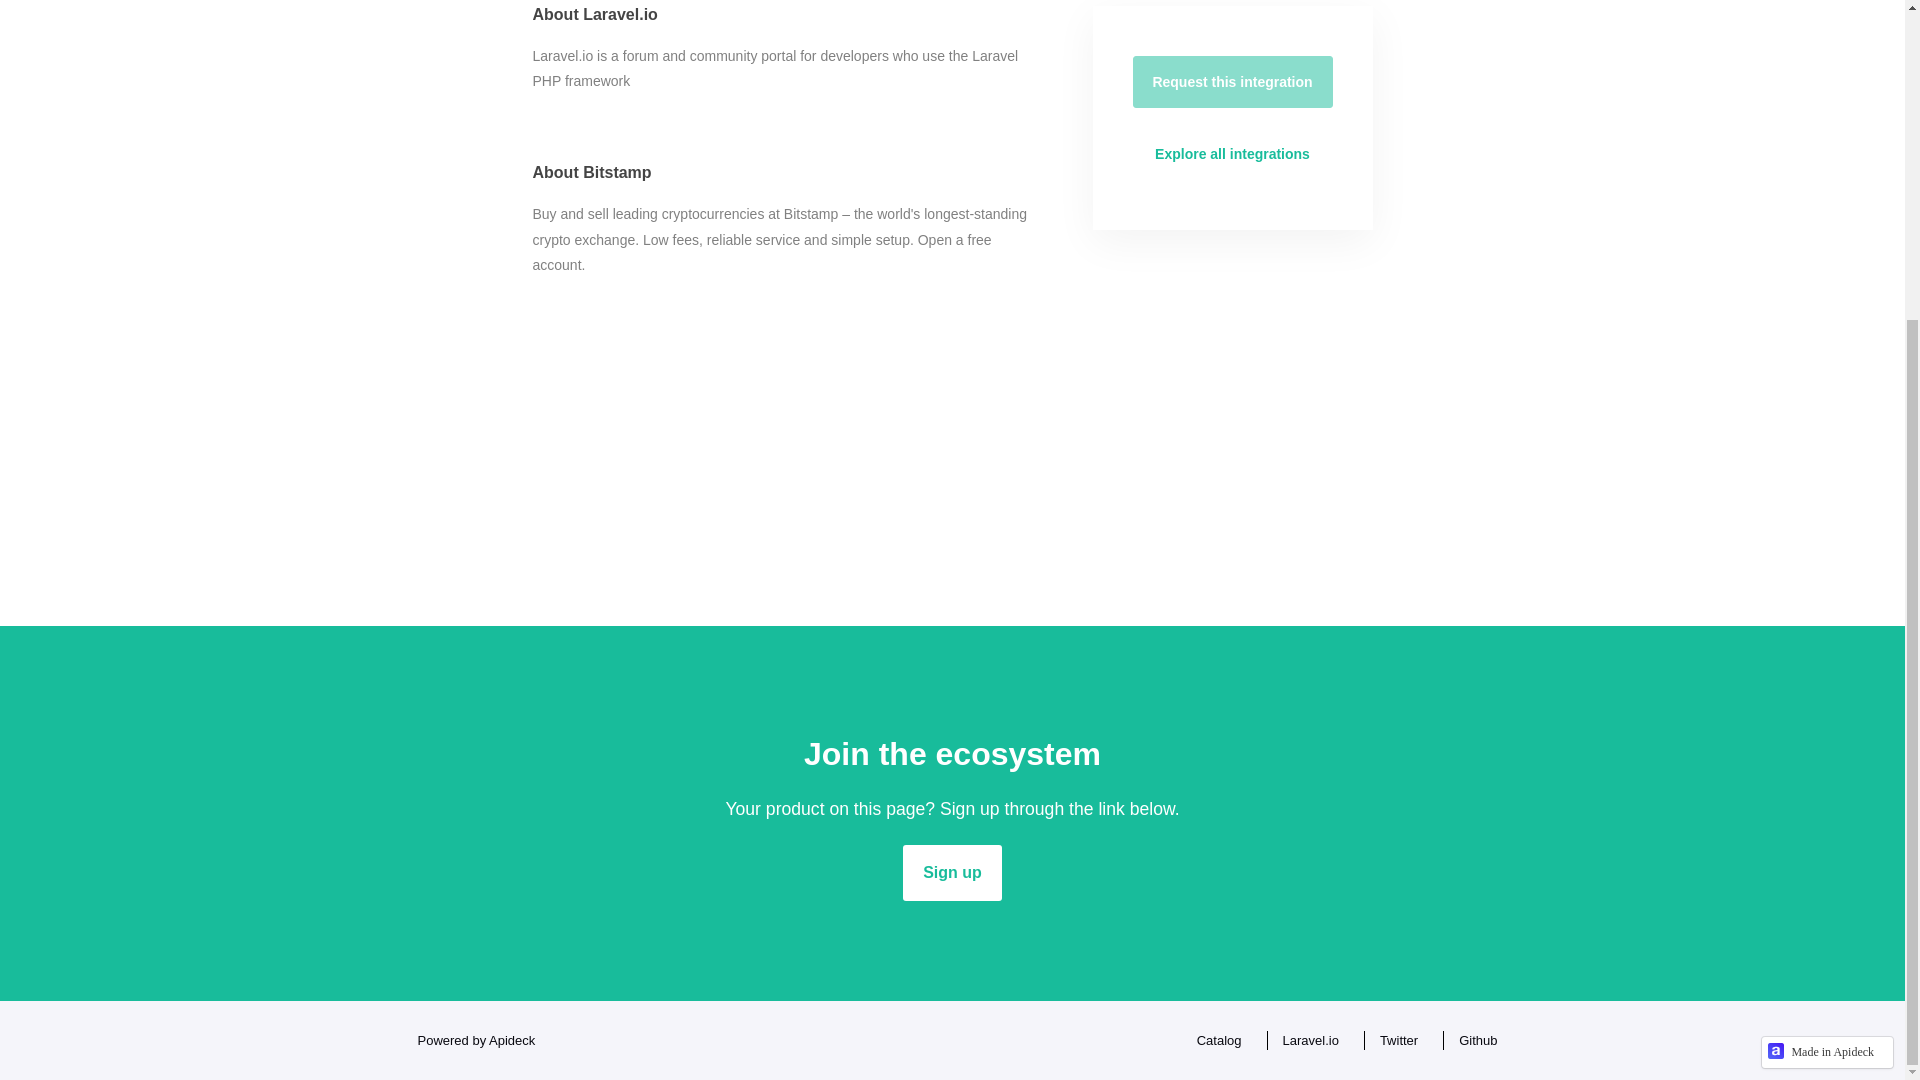  I want to click on Catalog, so click(1214, 1040).